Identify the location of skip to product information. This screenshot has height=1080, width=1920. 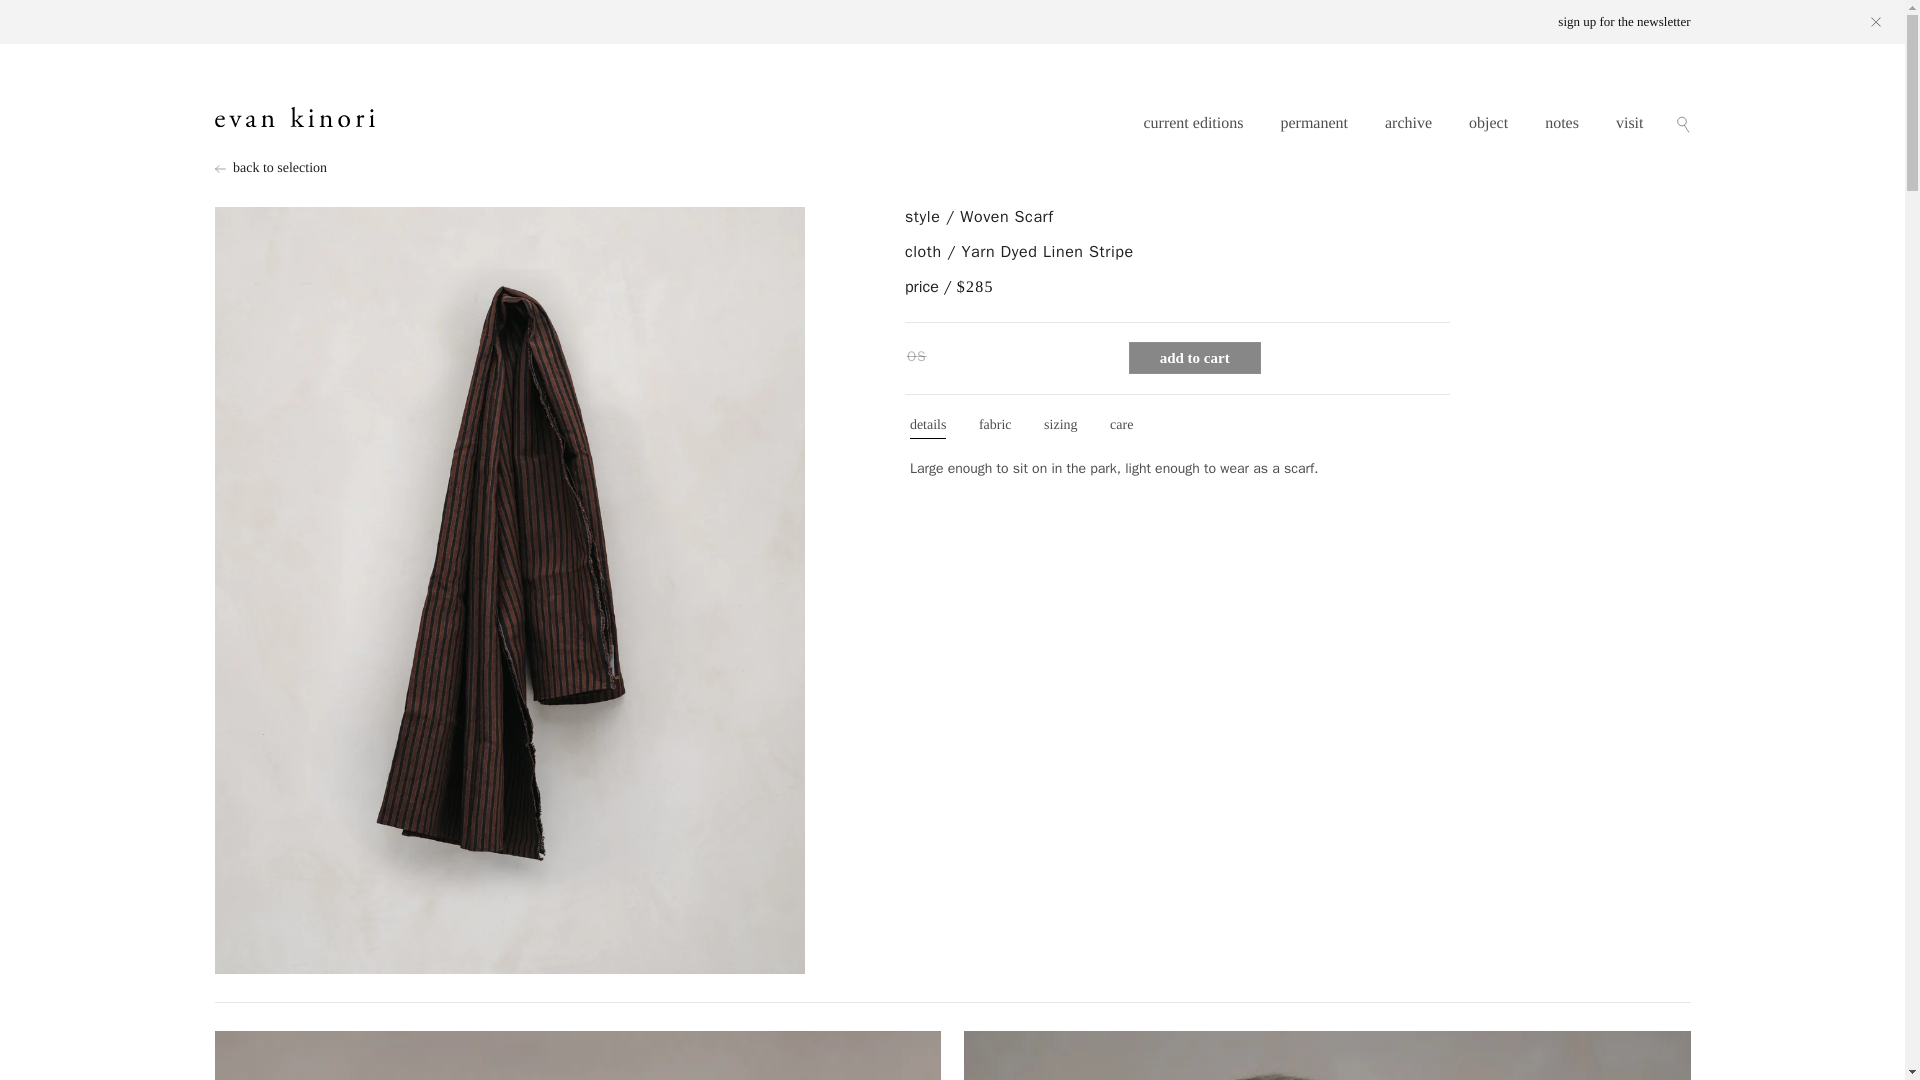
(274, 222).